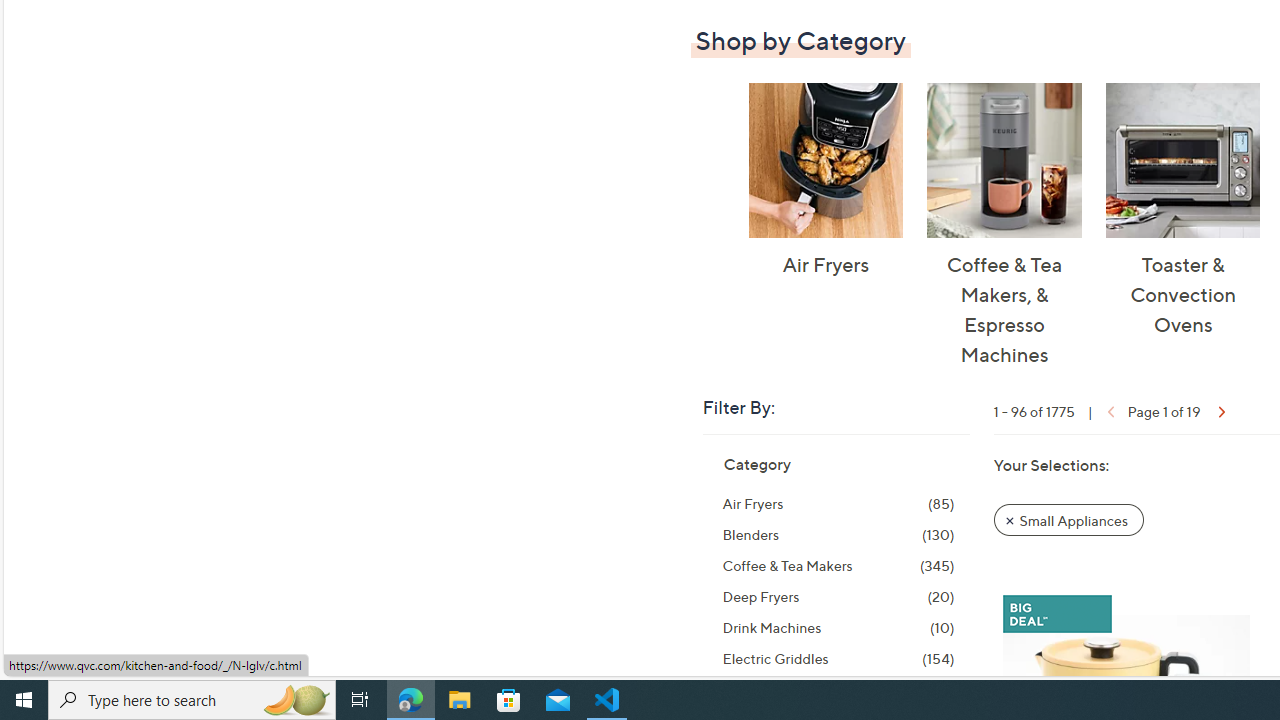  Describe the element at coordinates (838, 504) in the screenshot. I see `Air Fryers, 85 items` at that location.